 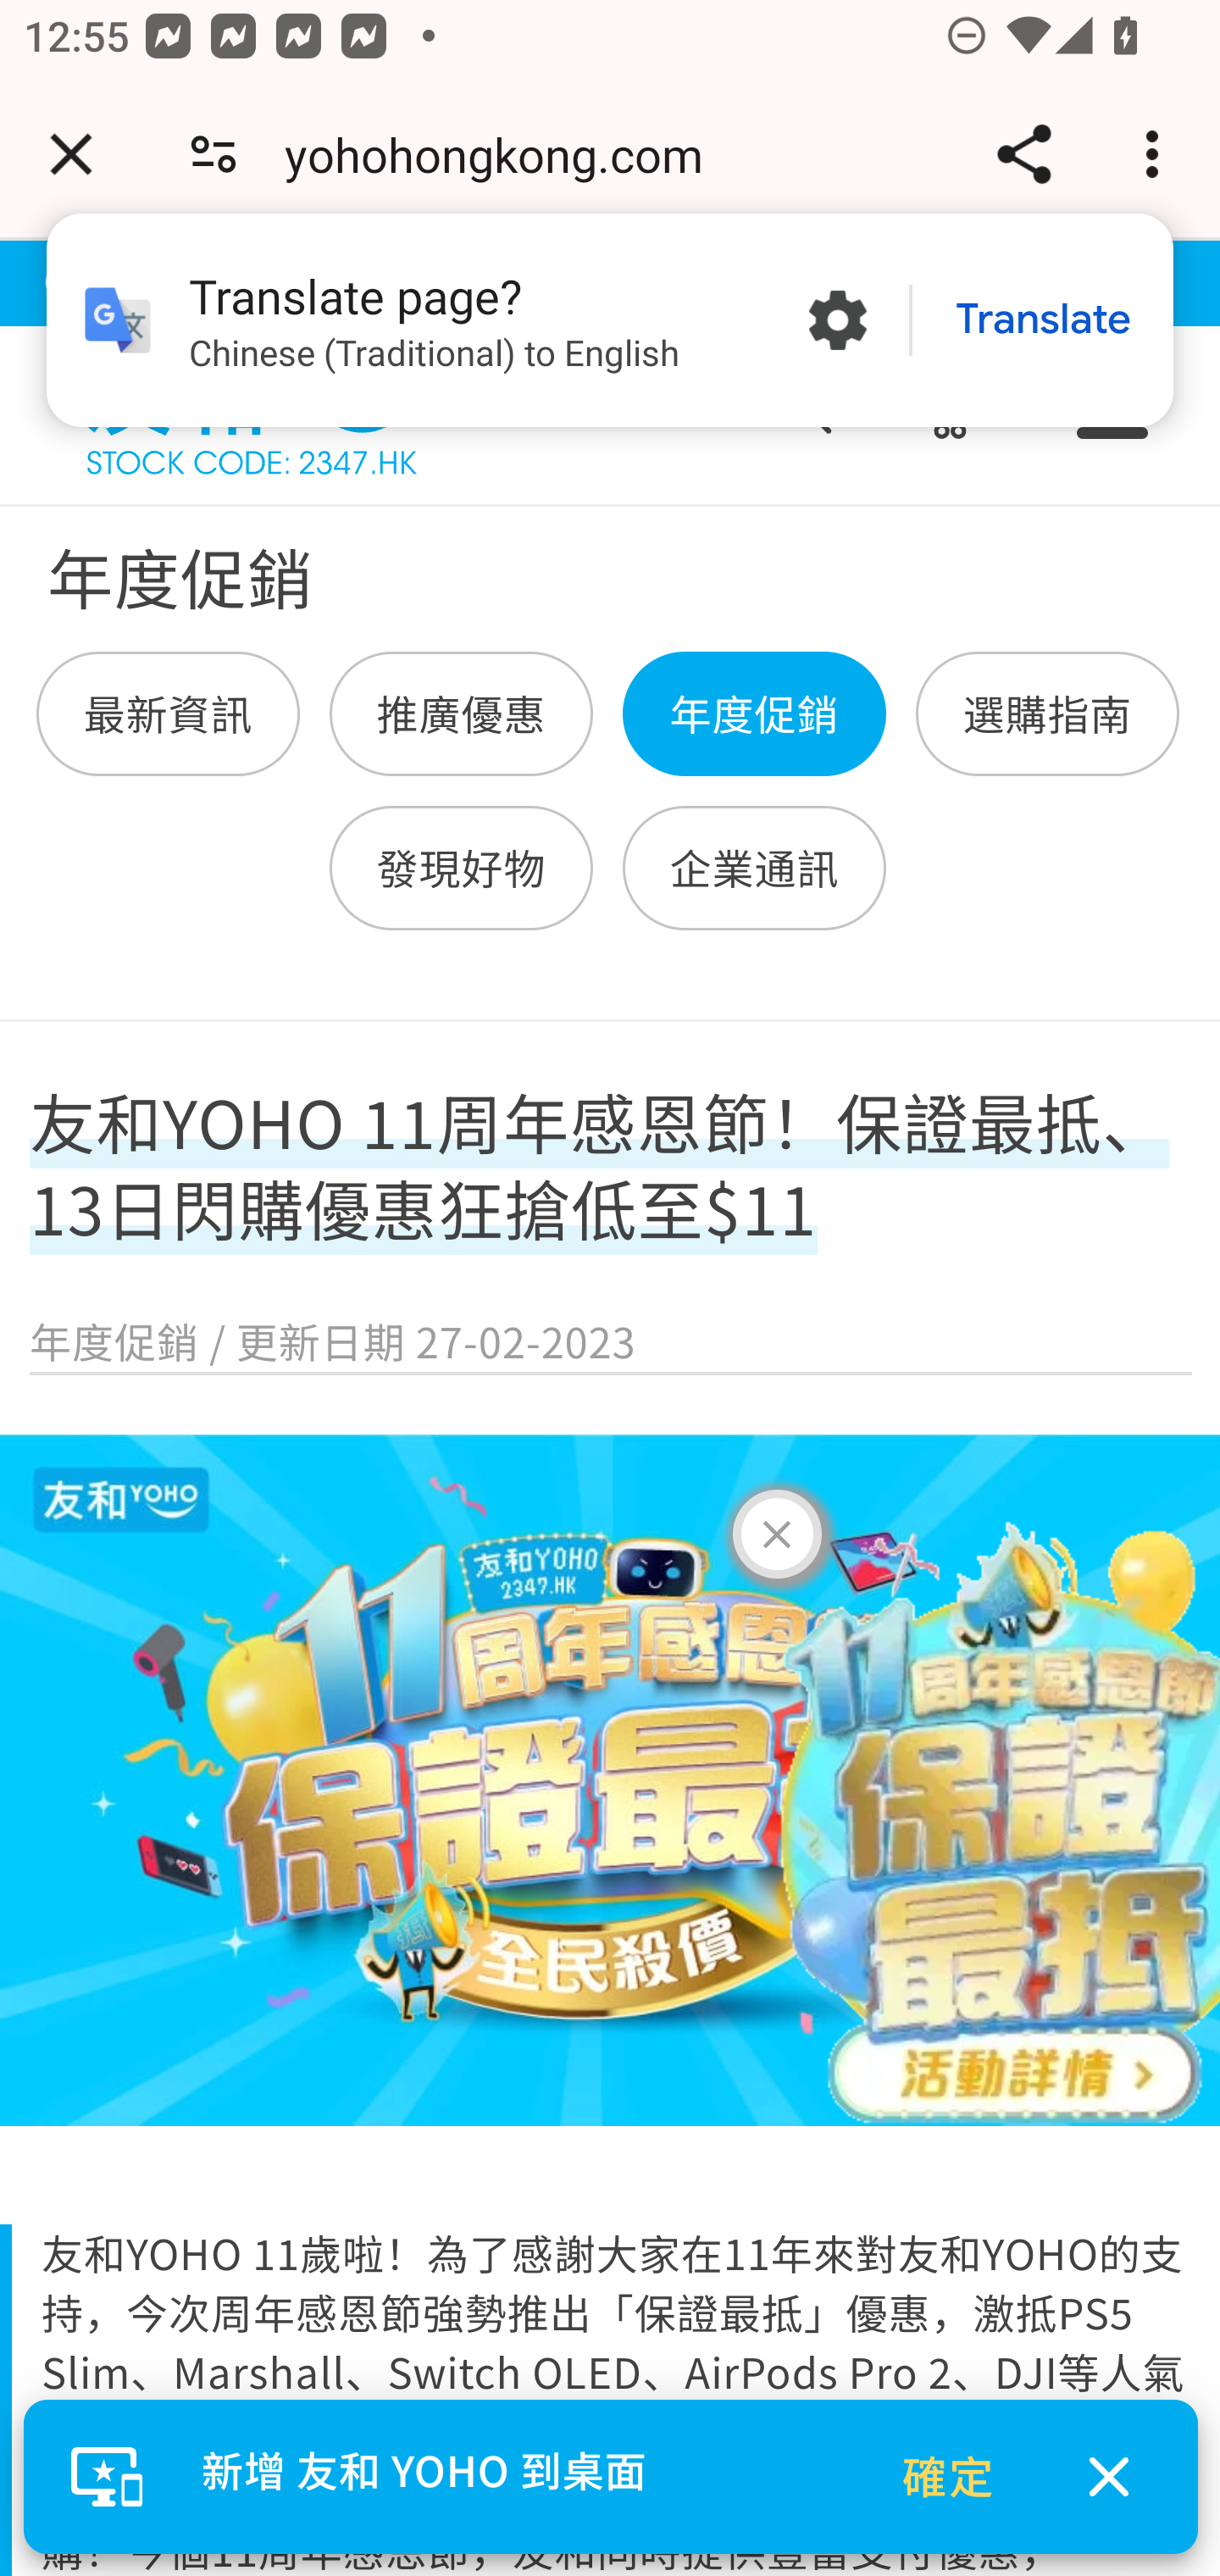 What do you see at coordinates (1043, 320) in the screenshot?
I see `Translate` at bounding box center [1043, 320].